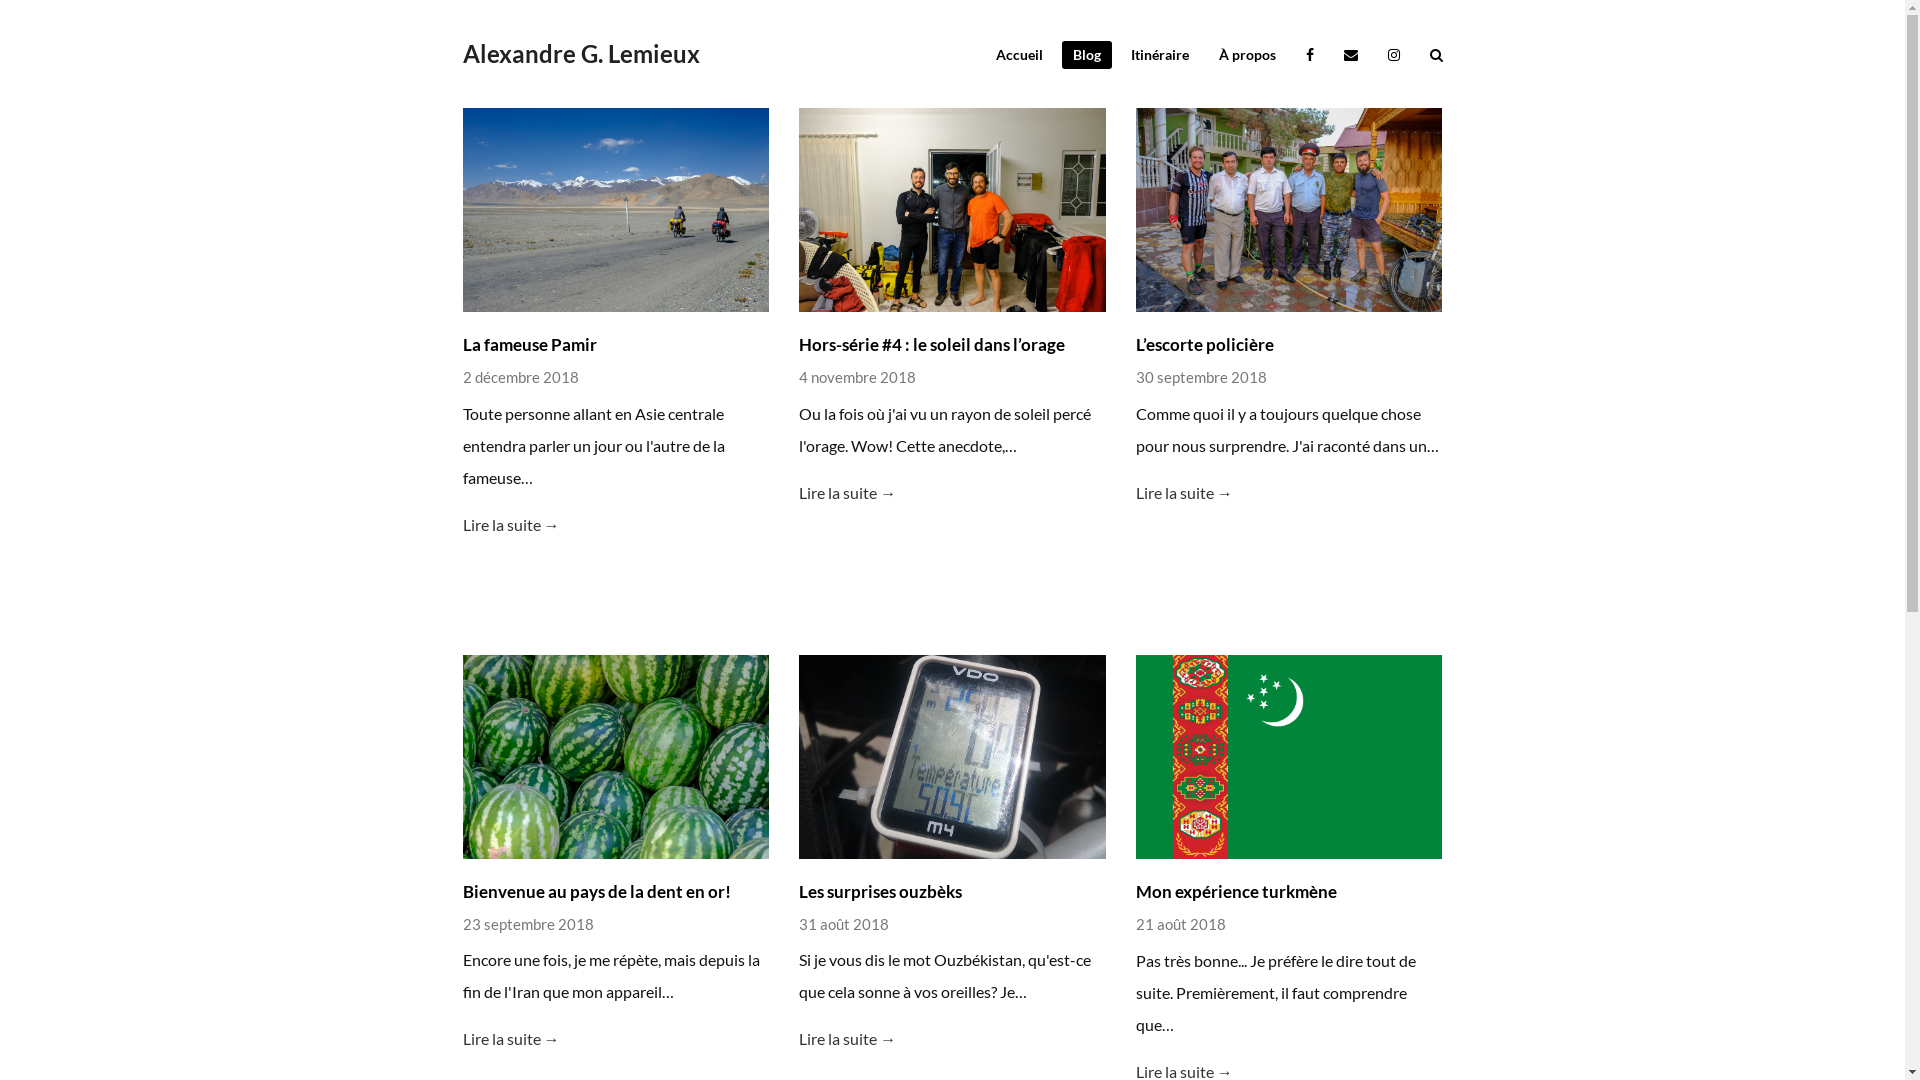  What do you see at coordinates (596, 892) in the screenshot?
I see `Bienvenue au pays de la dent en or!` at bounding box center [596, 892].